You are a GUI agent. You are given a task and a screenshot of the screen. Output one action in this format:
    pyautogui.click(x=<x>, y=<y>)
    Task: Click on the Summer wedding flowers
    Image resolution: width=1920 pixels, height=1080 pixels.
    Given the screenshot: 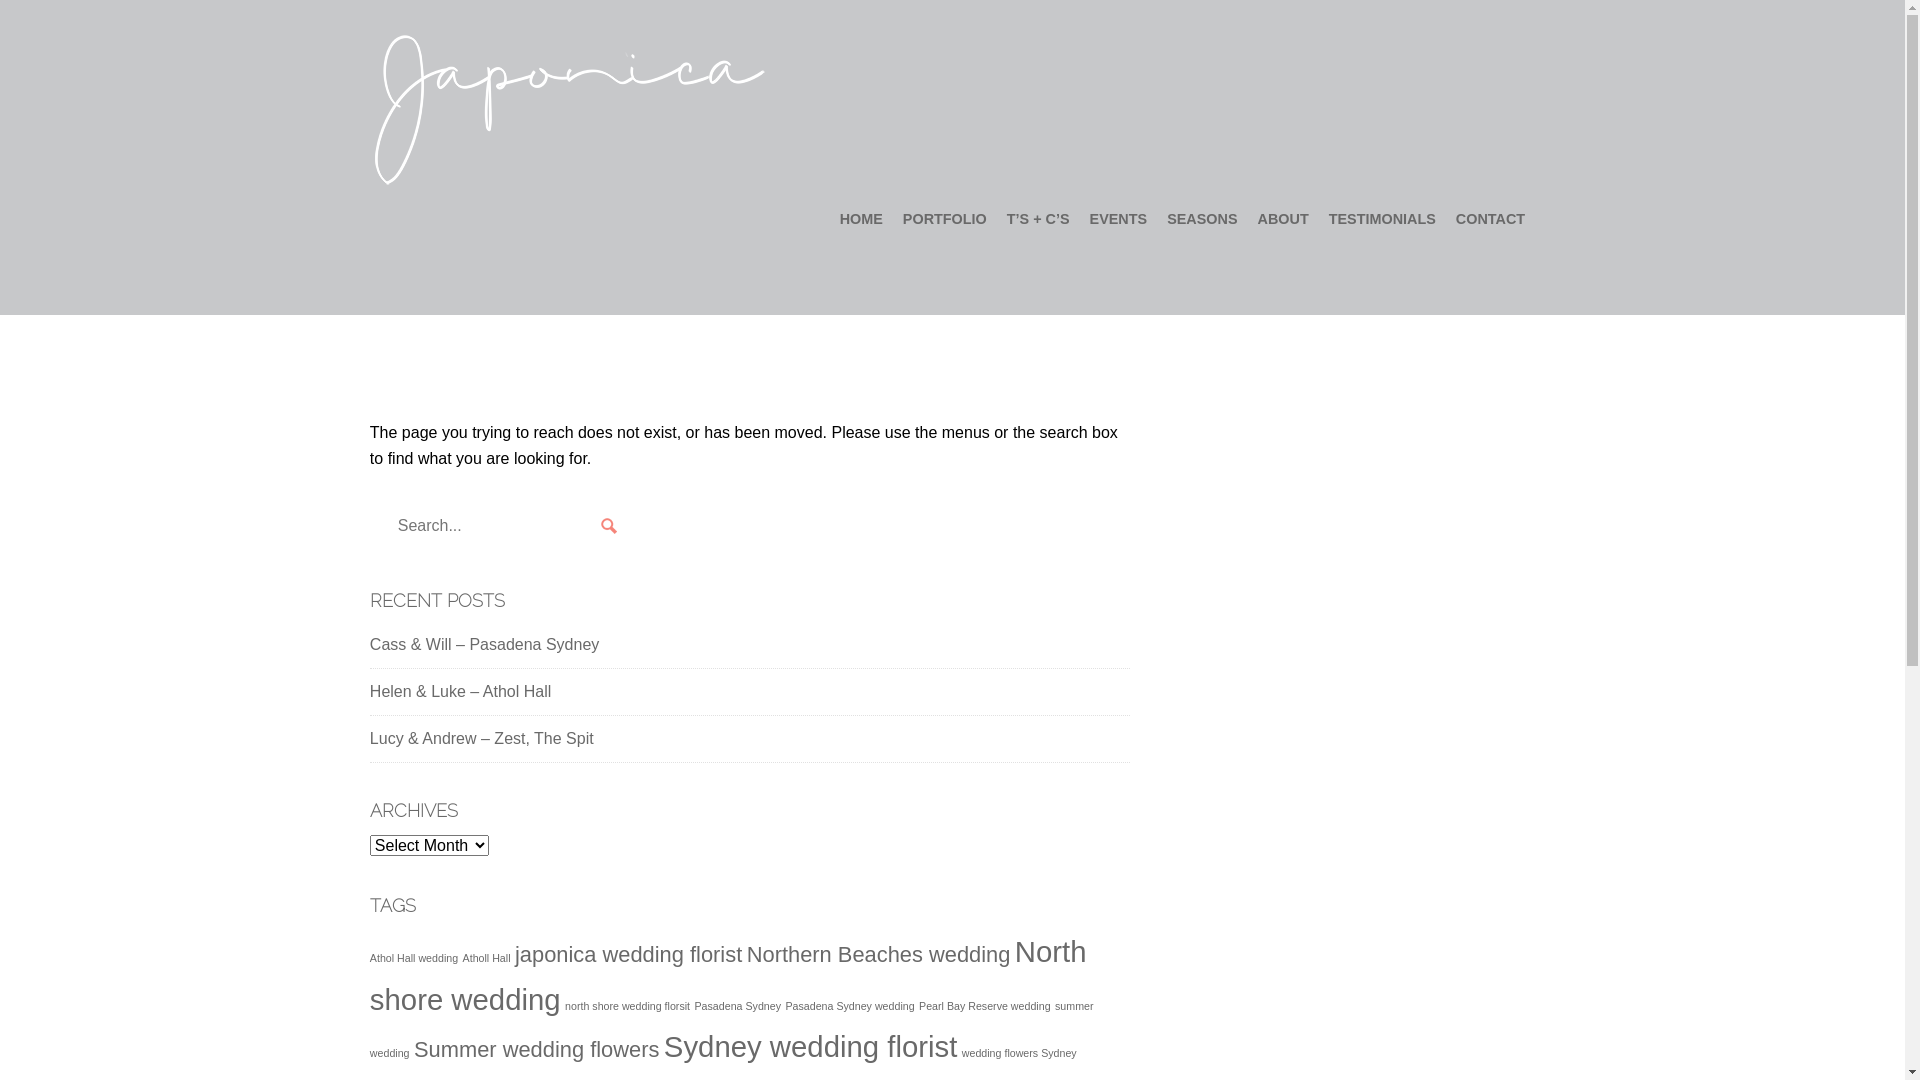 What is the action you would take?
    pyautogui.click(x=536, y=1050)
    